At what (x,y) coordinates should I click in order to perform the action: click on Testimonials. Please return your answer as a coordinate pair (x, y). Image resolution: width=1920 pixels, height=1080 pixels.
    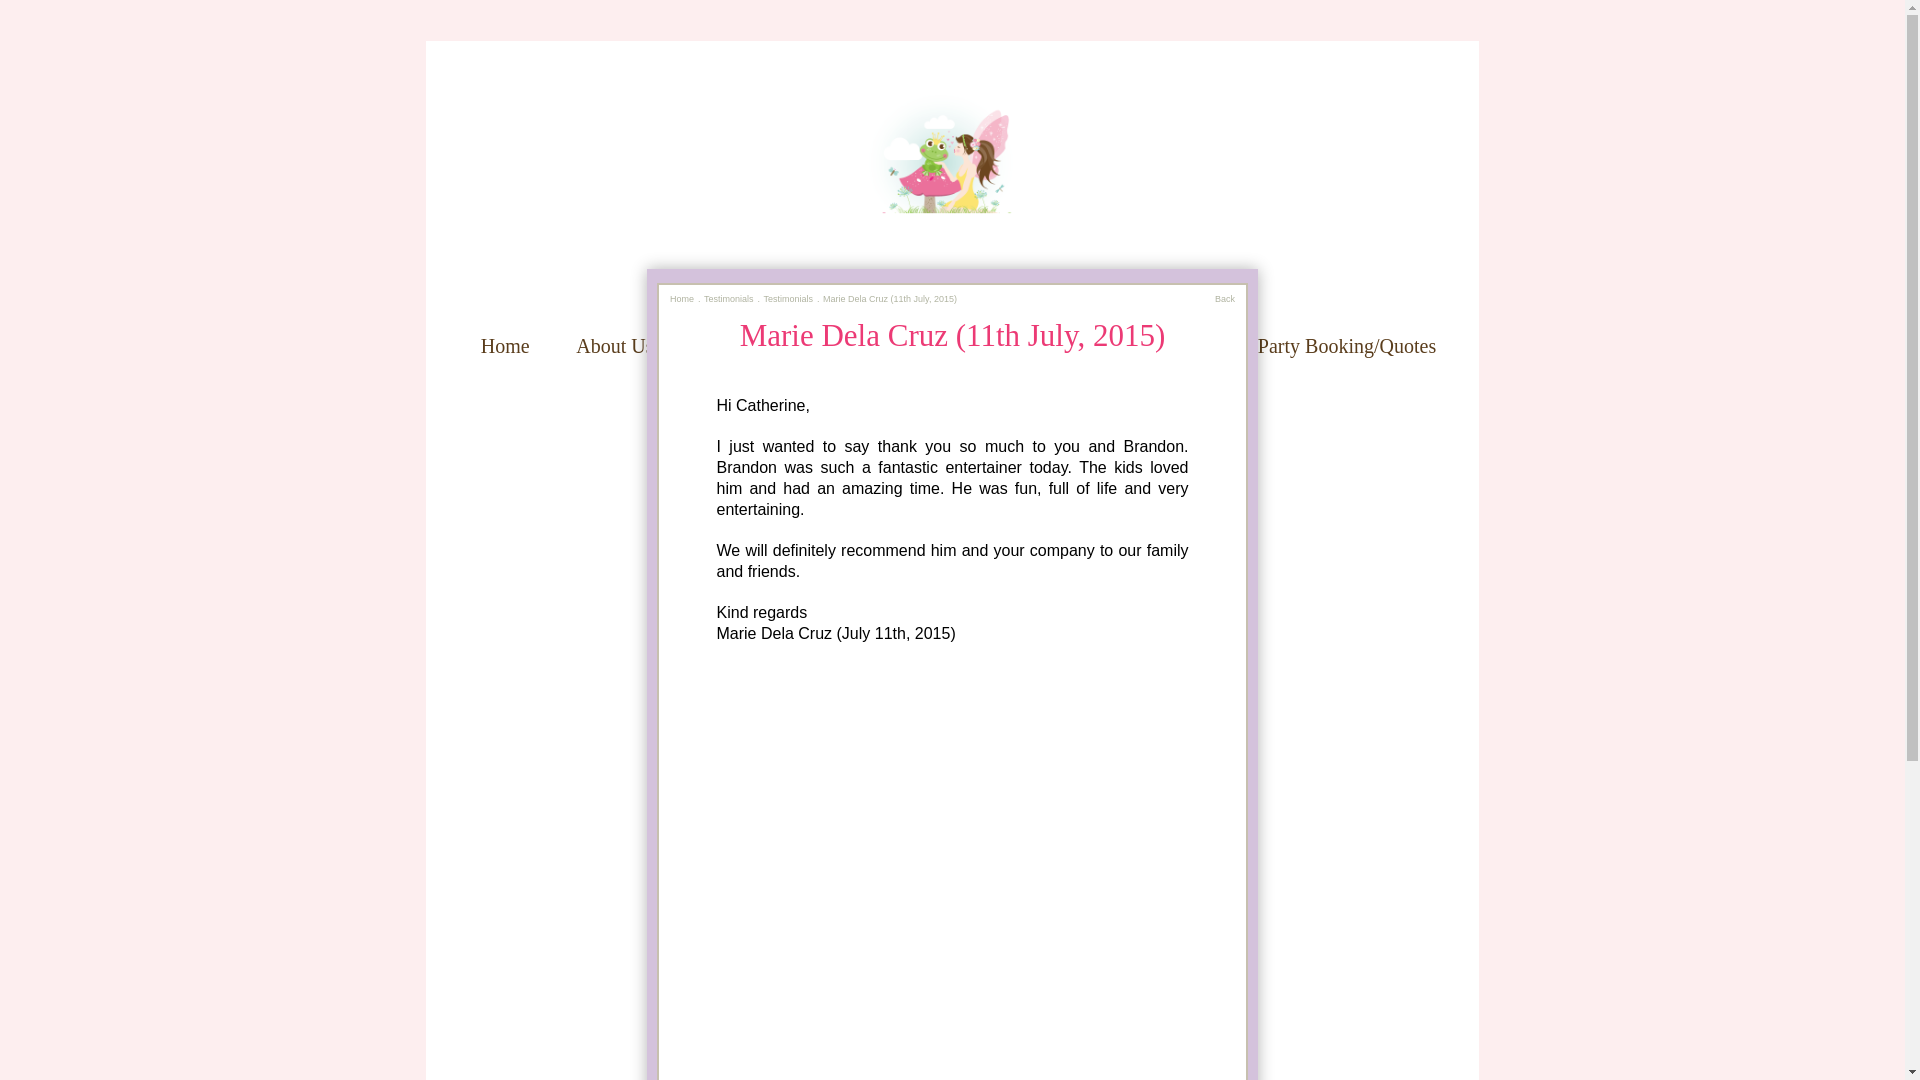
    Looking at the image, I should click on (789, 298).